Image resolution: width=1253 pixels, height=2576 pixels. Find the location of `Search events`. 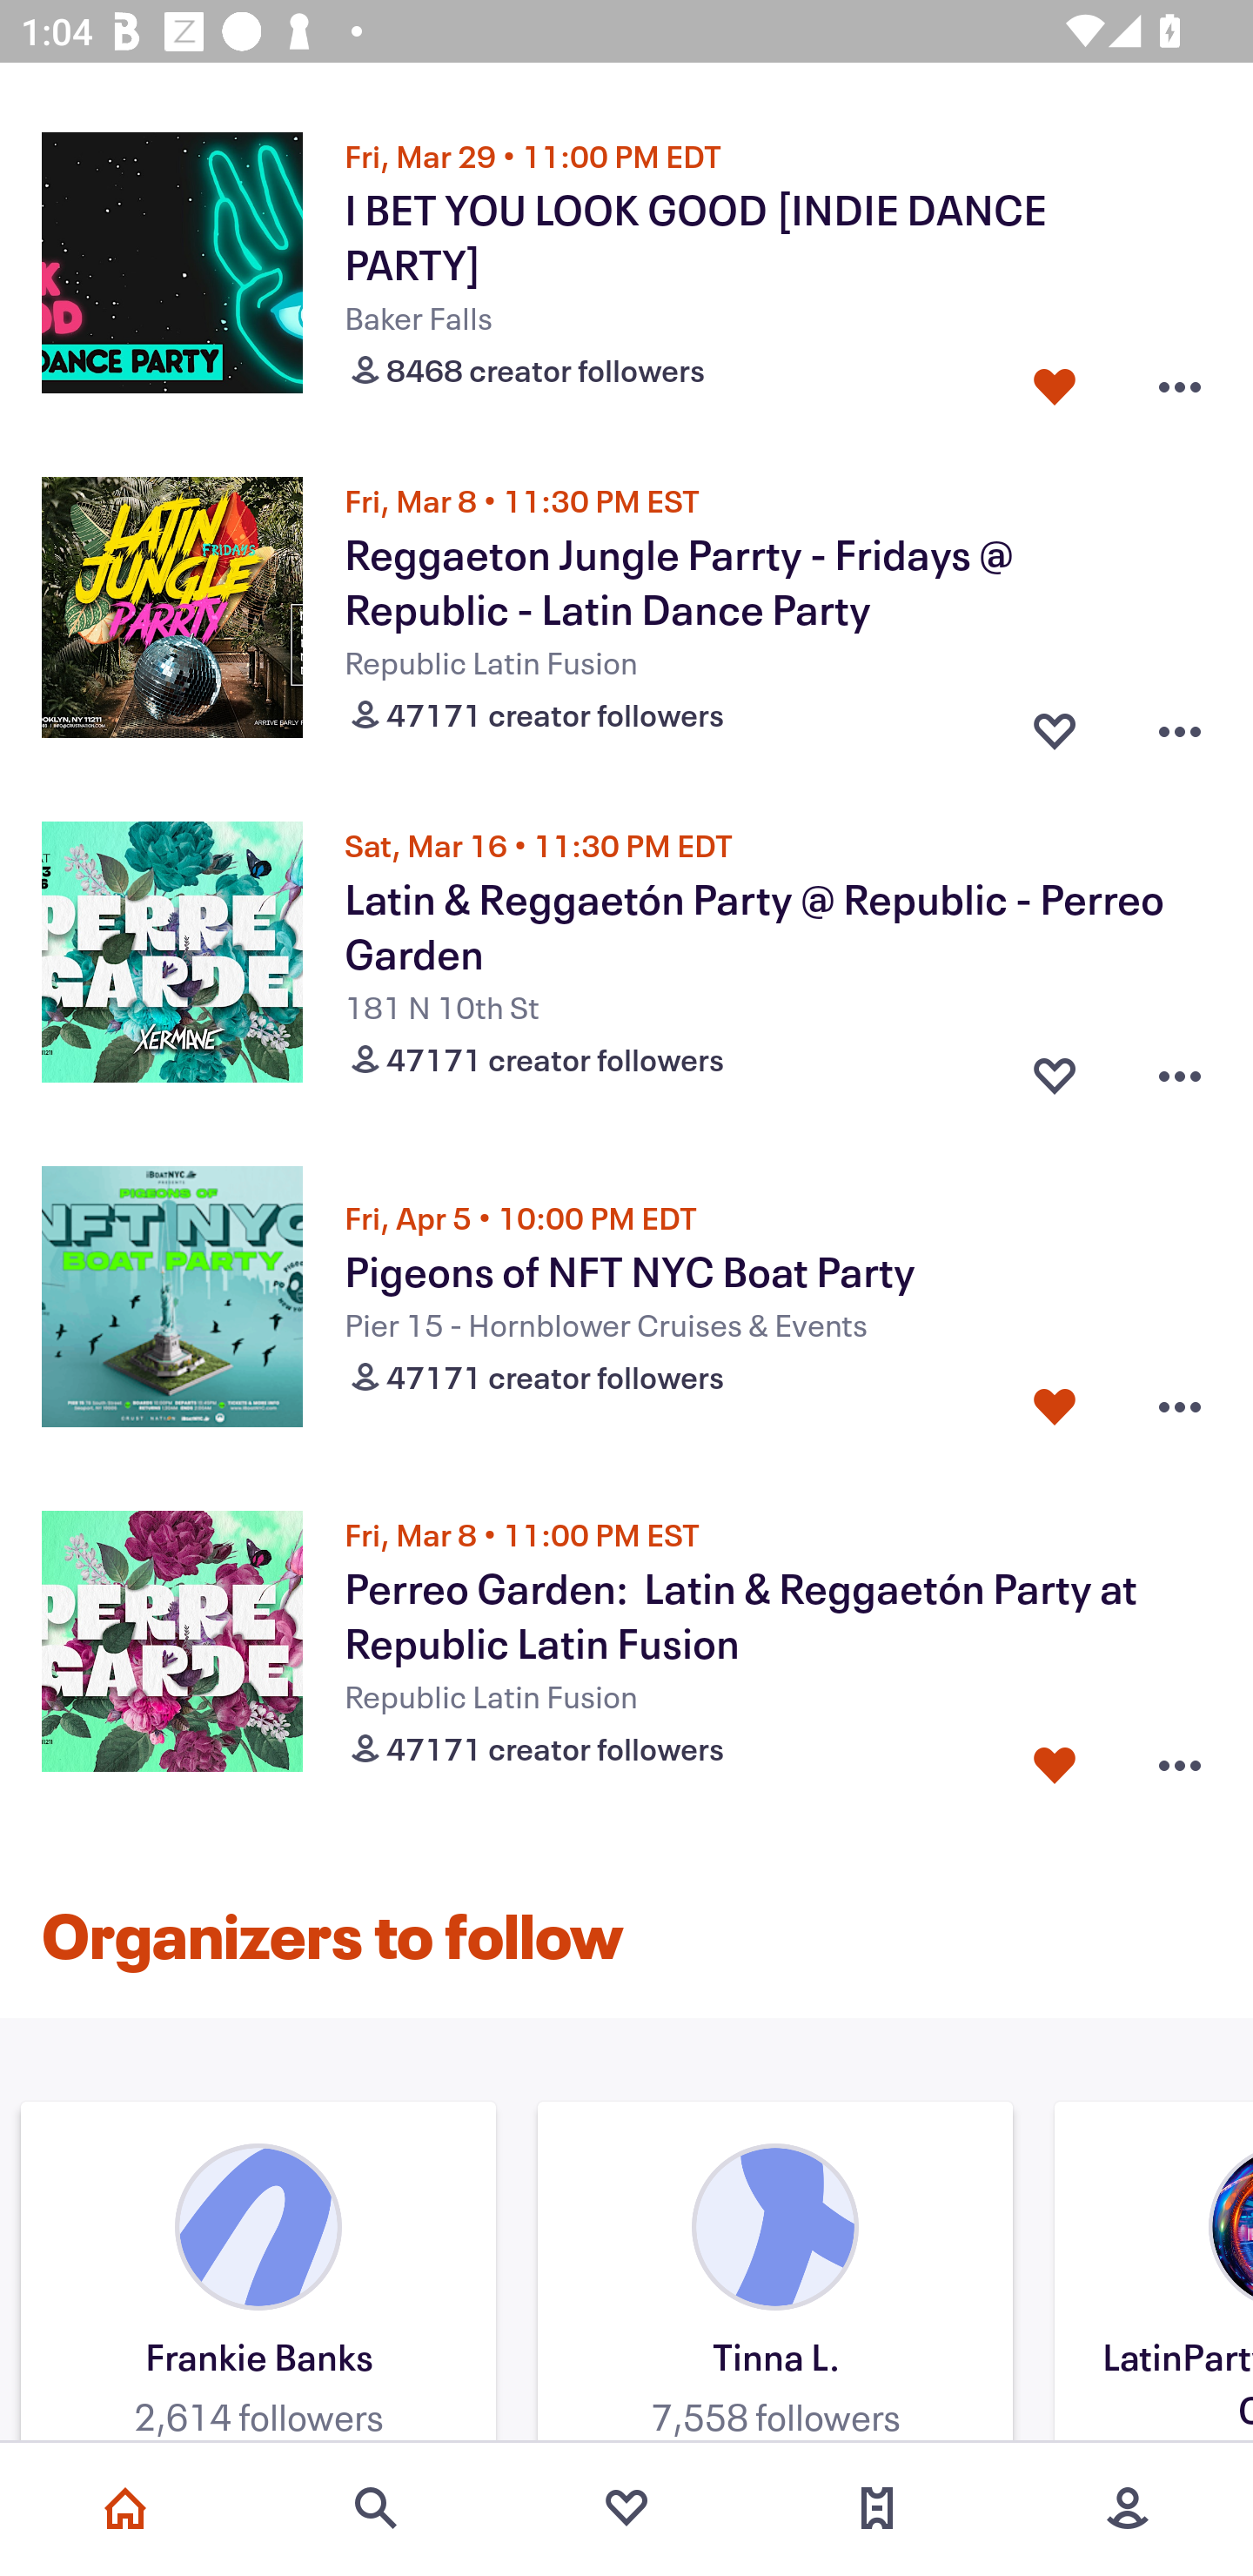

Search events is located at coordinates (376, 2508).